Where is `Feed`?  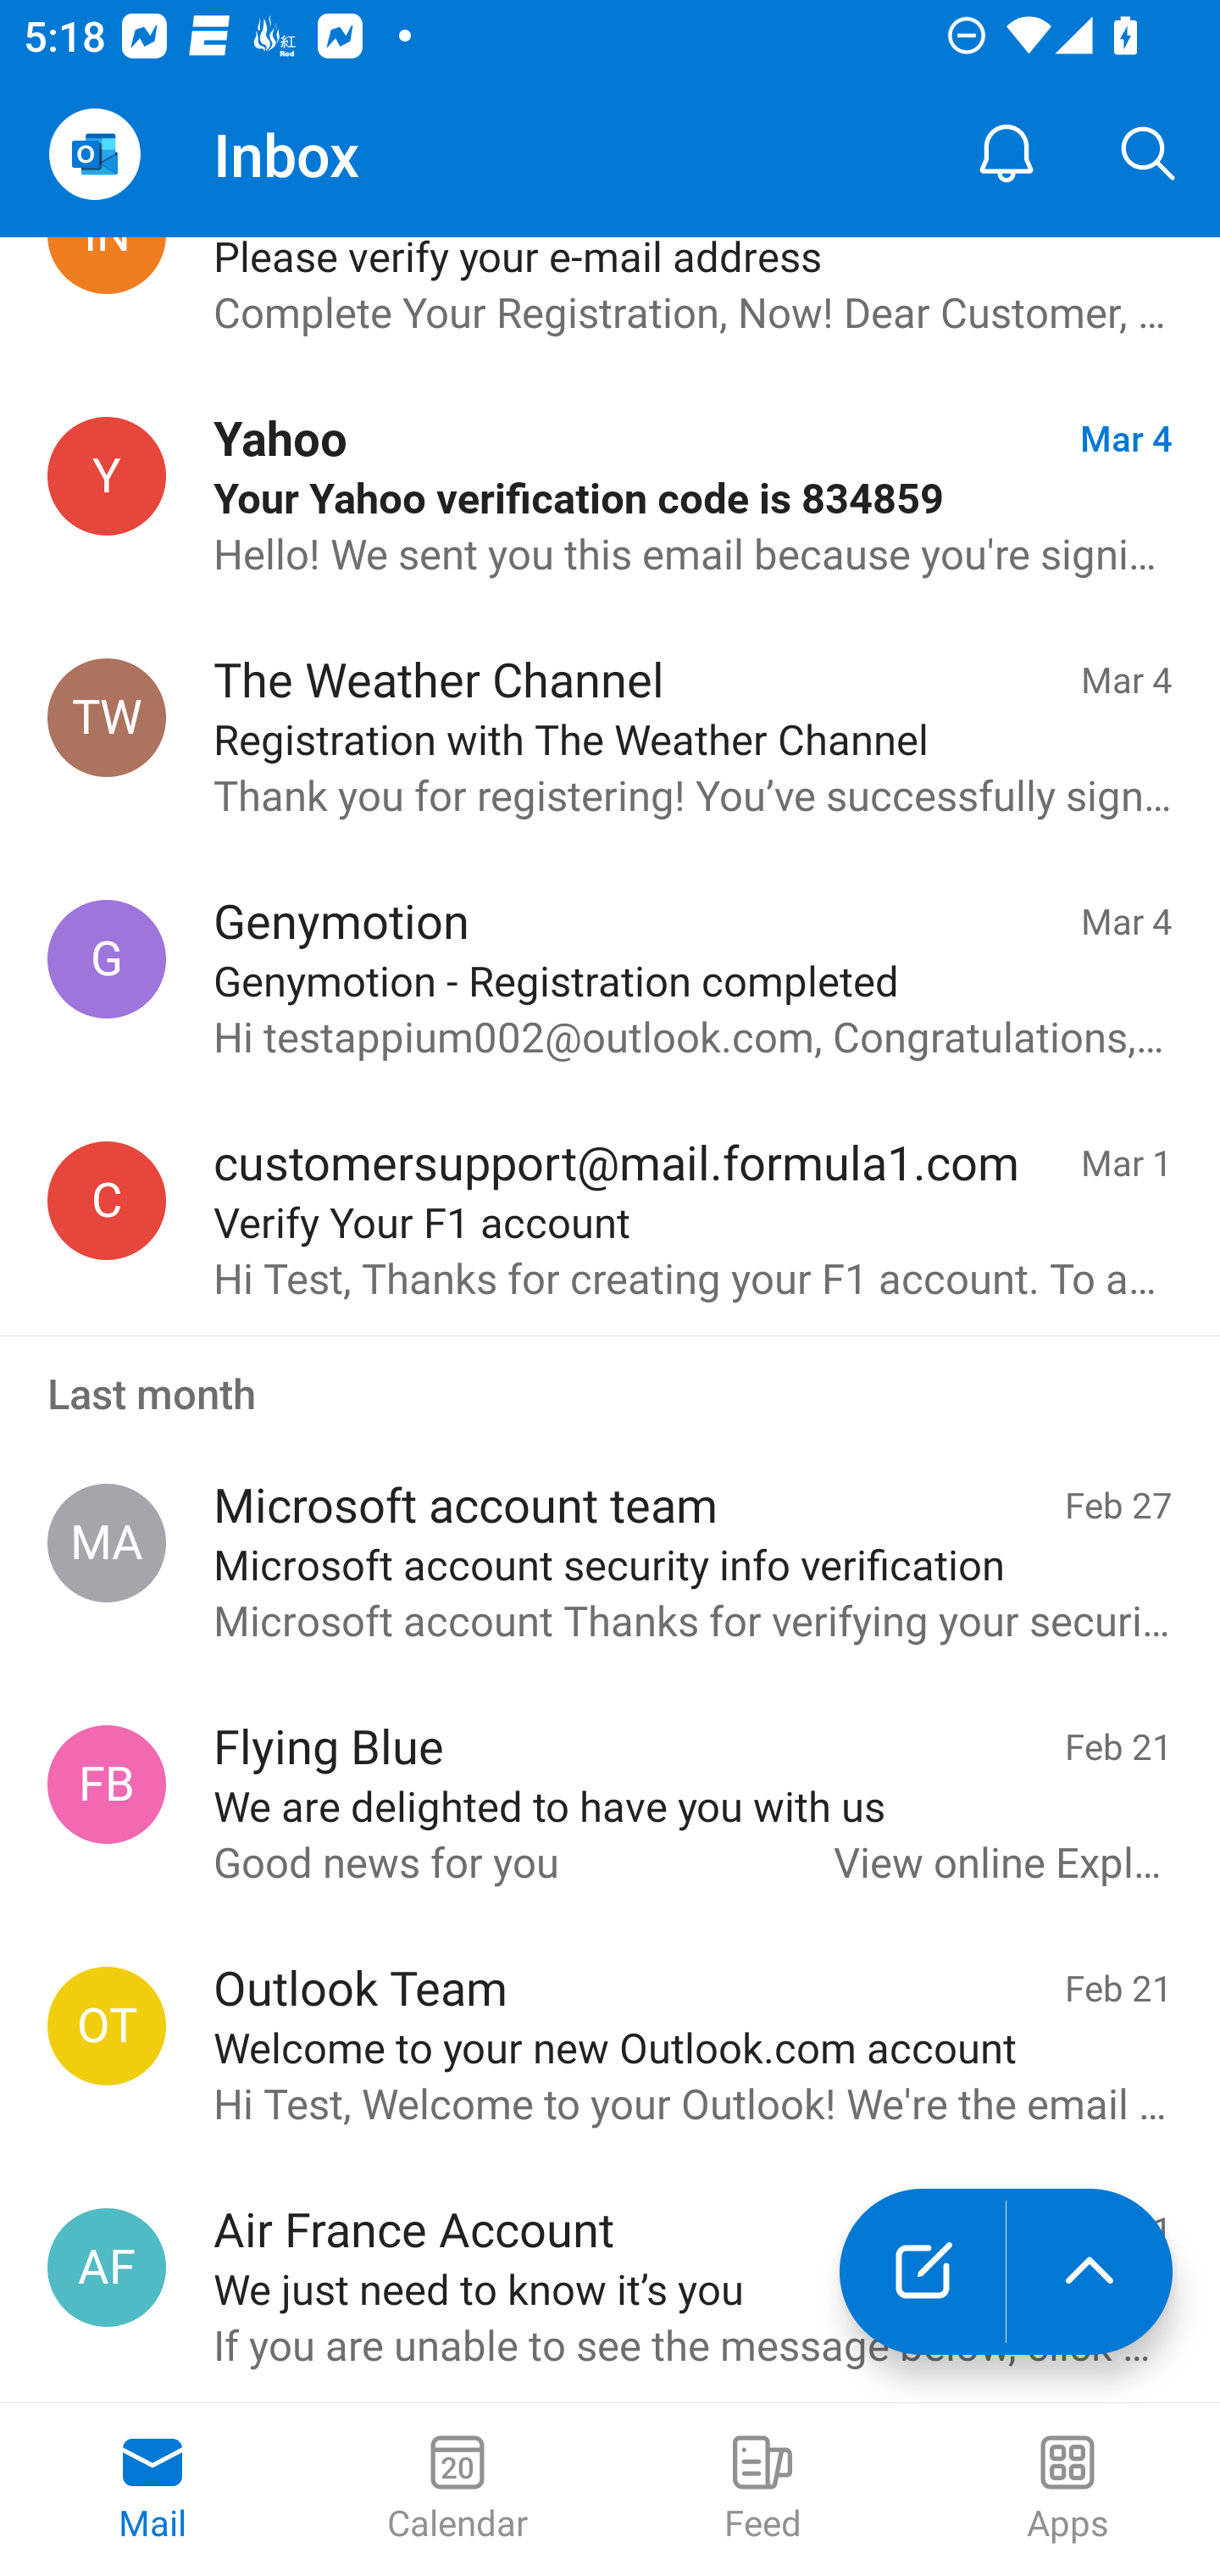
Feed is located at coordinates (762, 2490).